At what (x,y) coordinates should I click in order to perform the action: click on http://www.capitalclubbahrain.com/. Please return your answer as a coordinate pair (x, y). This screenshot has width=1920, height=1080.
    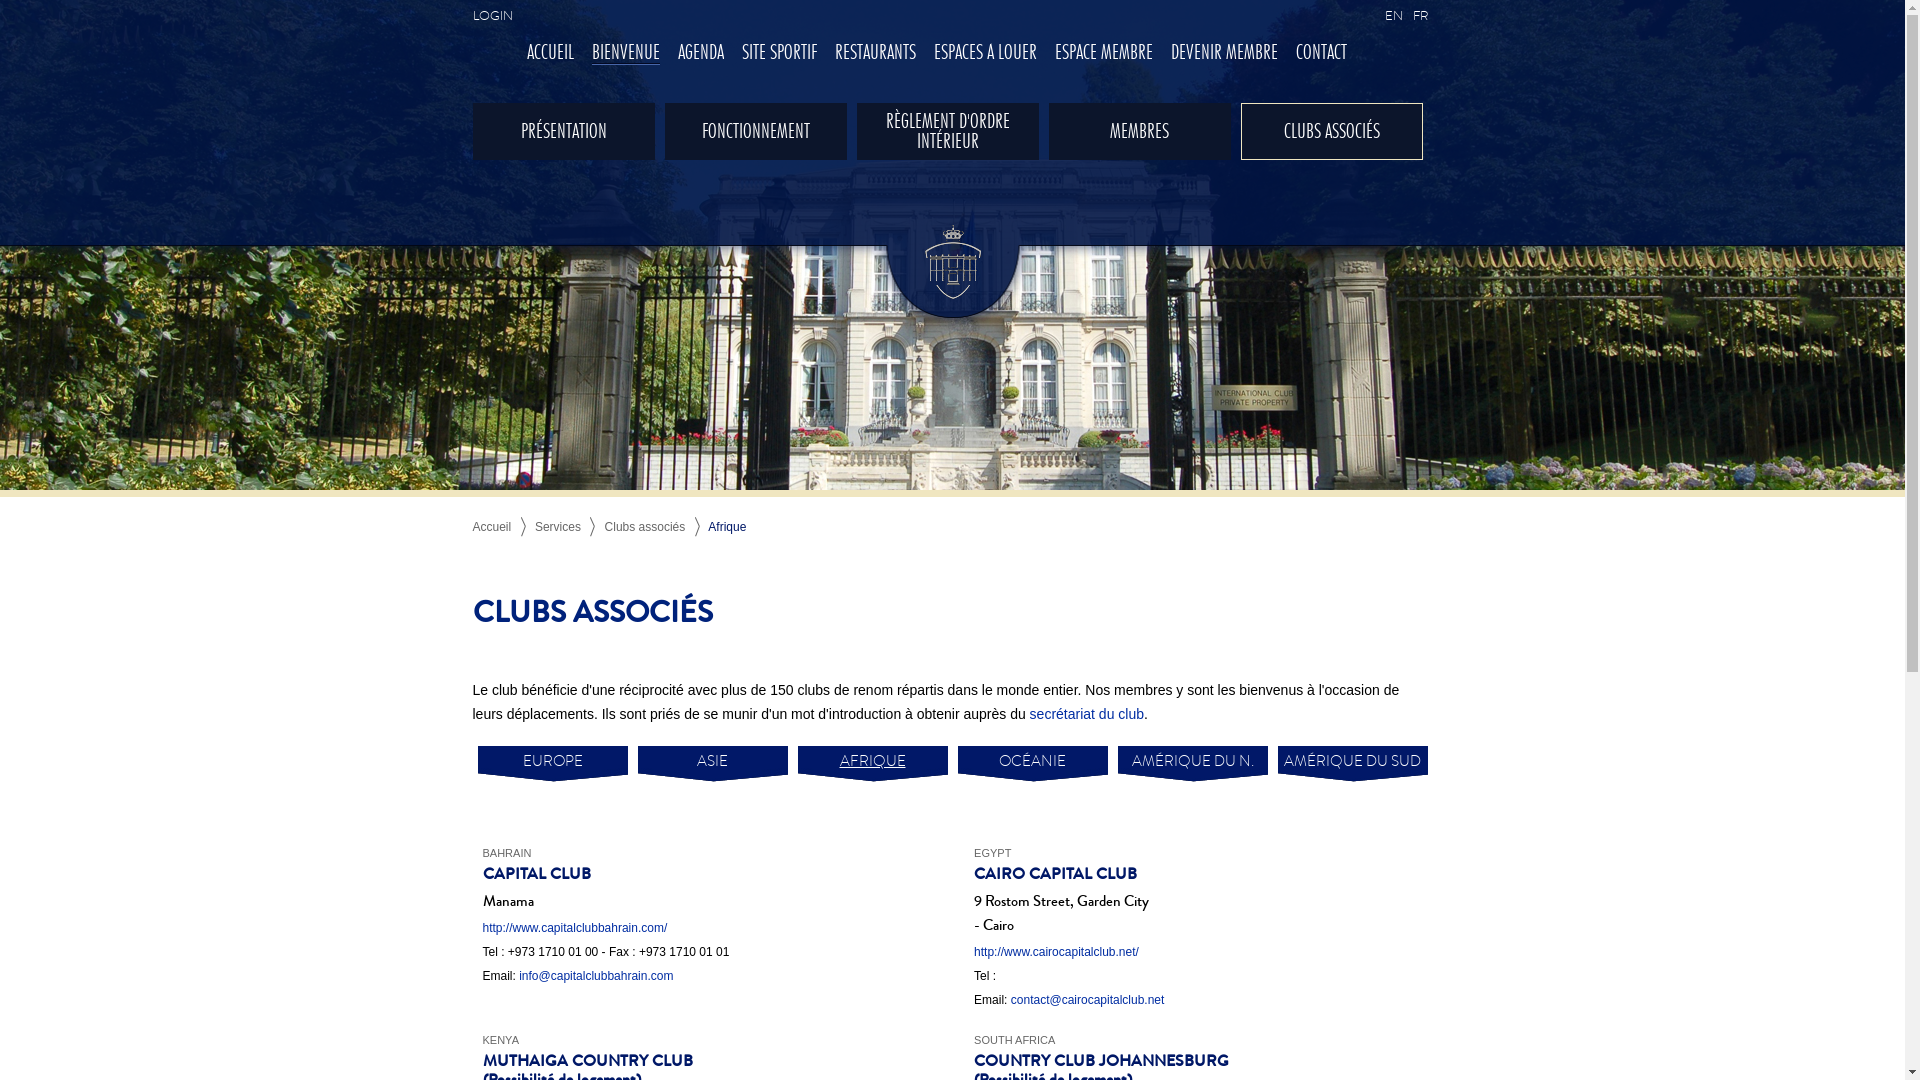
    Looking at the image, I should click on (574, 928).